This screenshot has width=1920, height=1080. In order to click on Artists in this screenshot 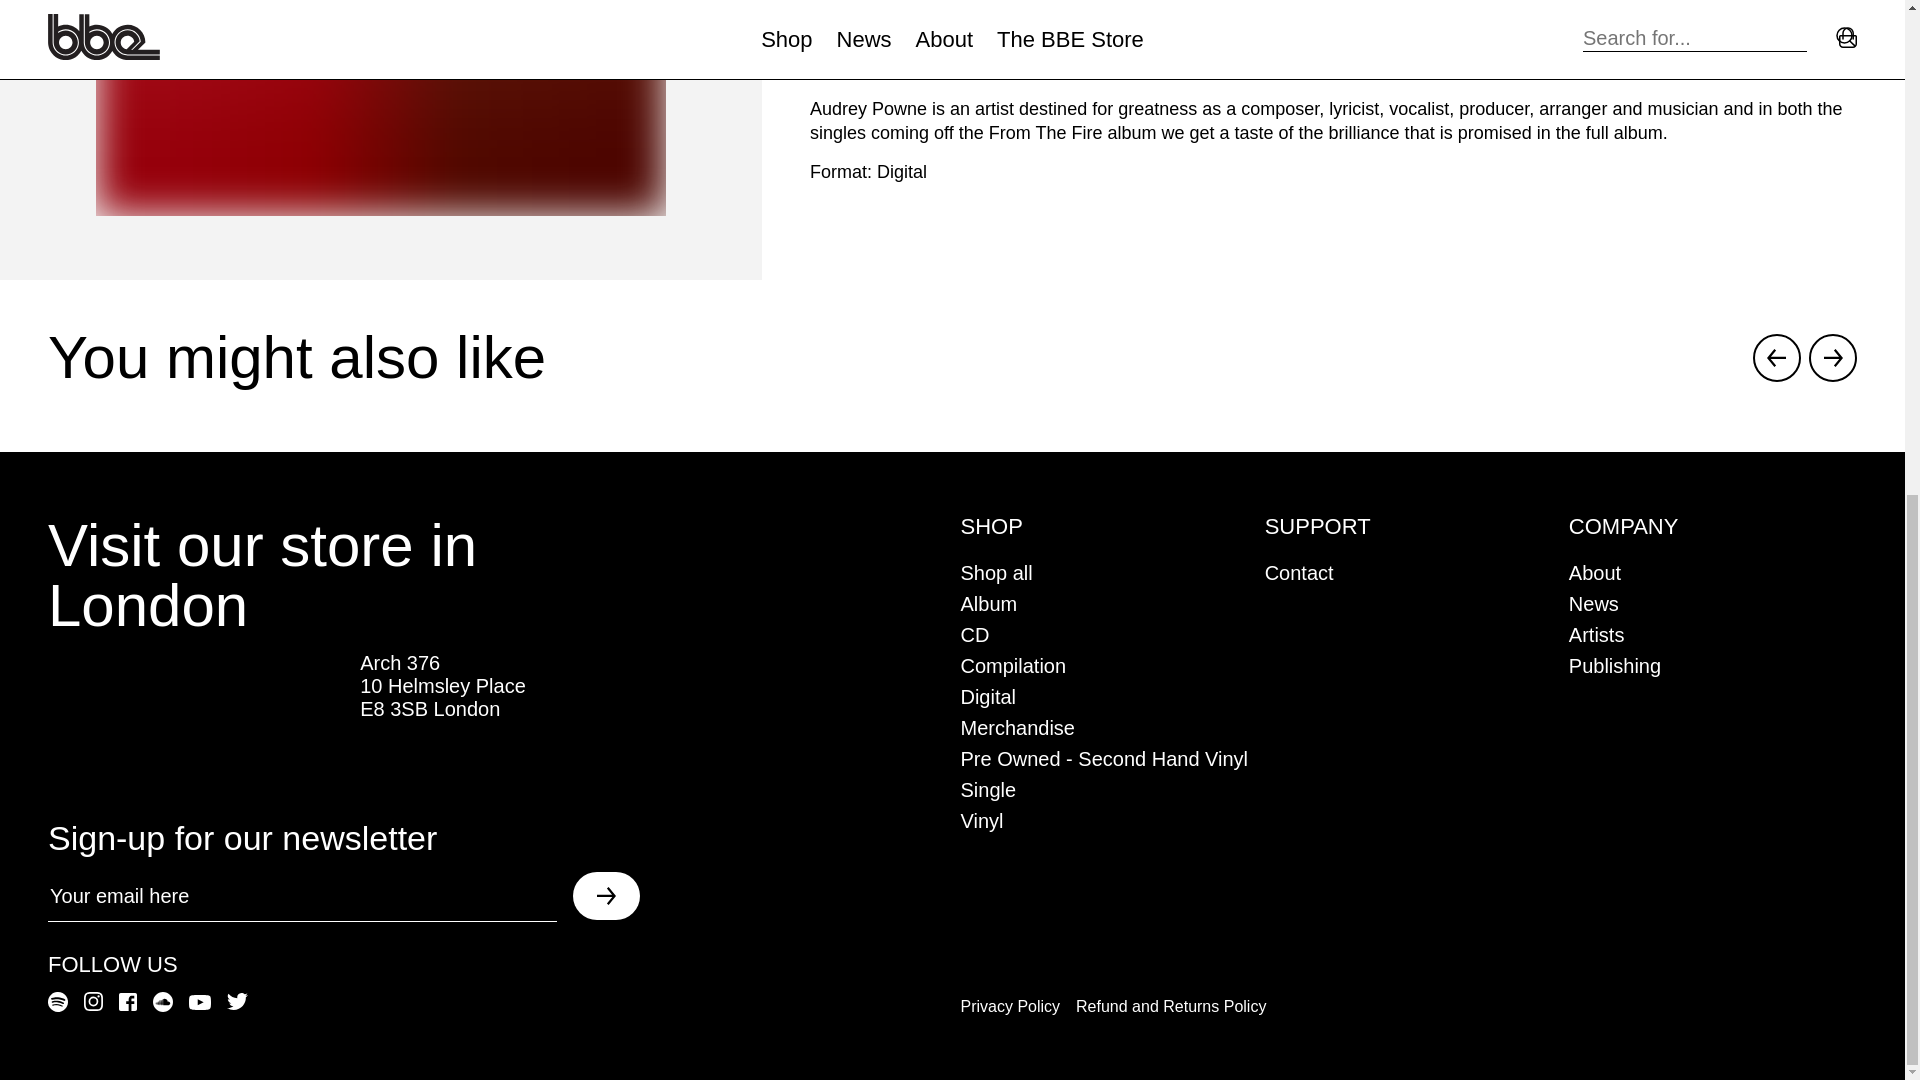, I will do `click(1596, 634)`.